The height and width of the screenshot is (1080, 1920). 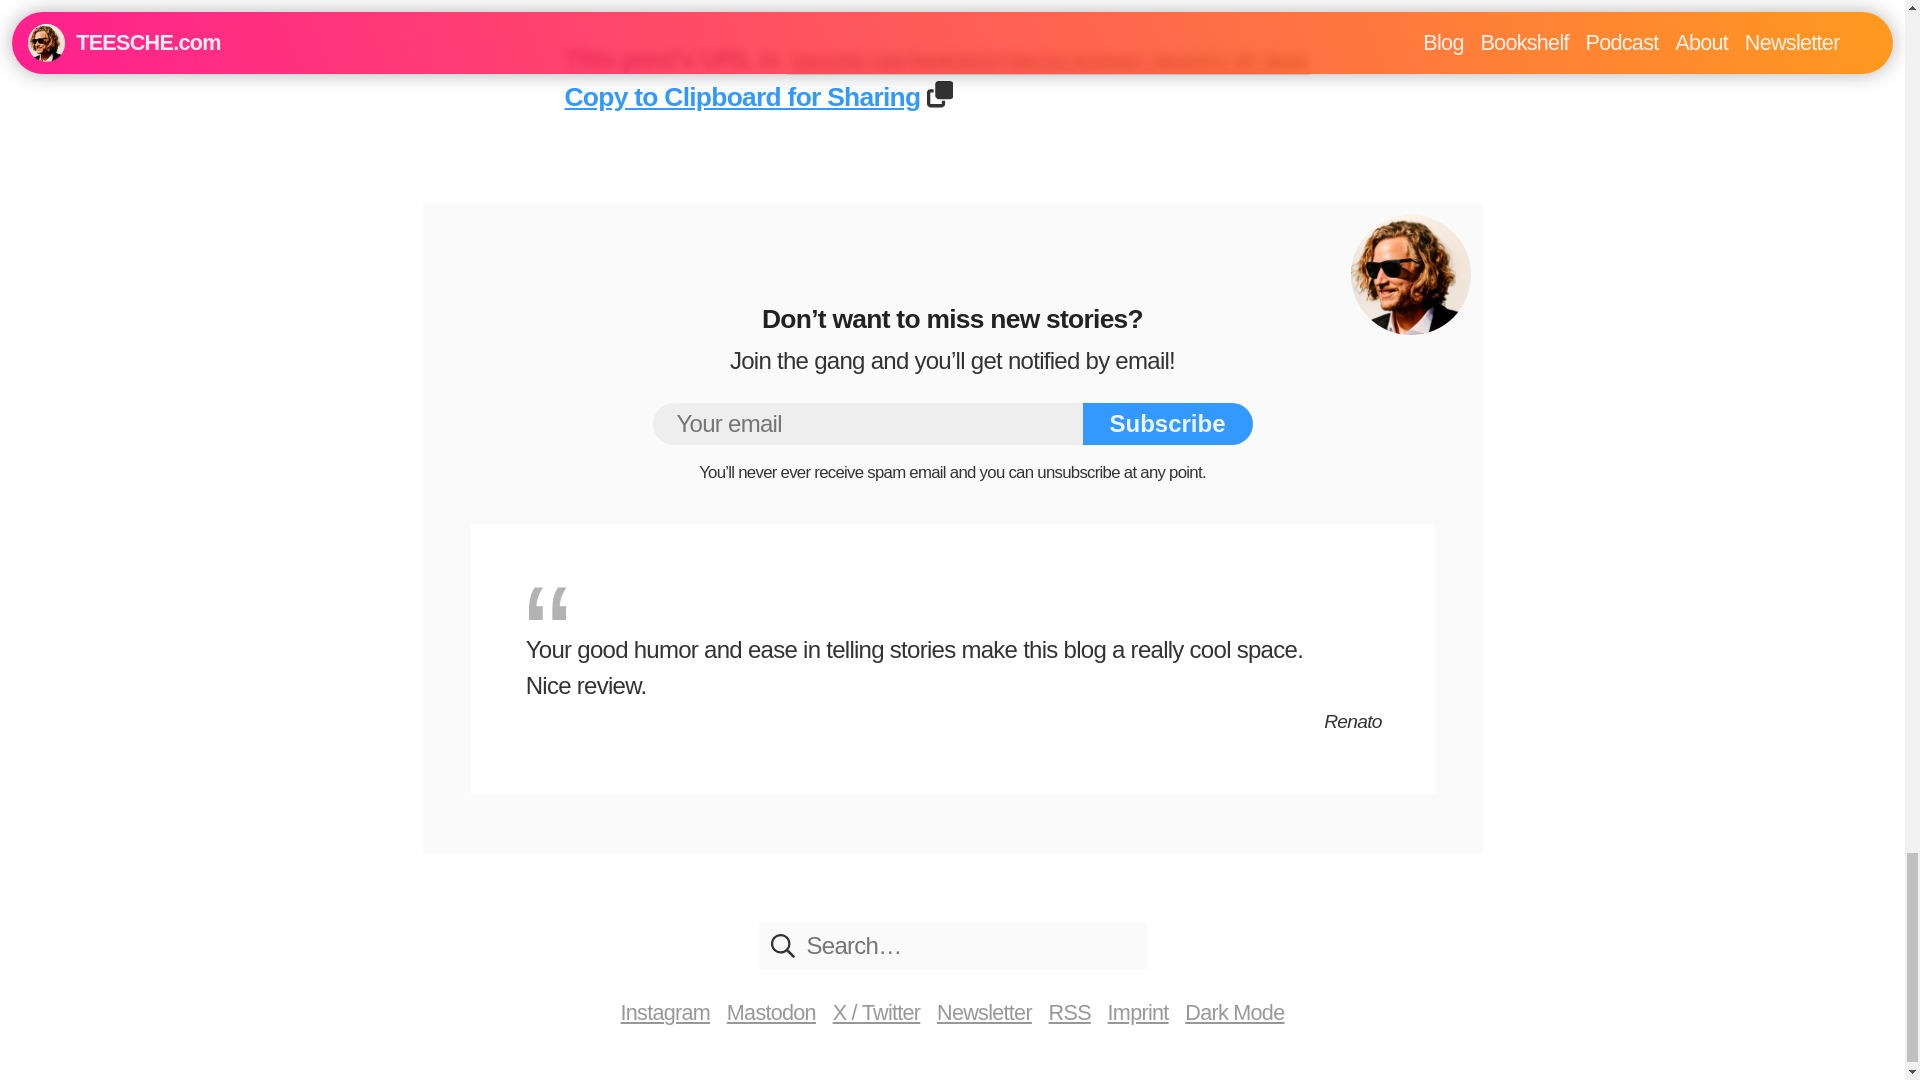 I want to click on Instagram, so click(x=665, y=1012).